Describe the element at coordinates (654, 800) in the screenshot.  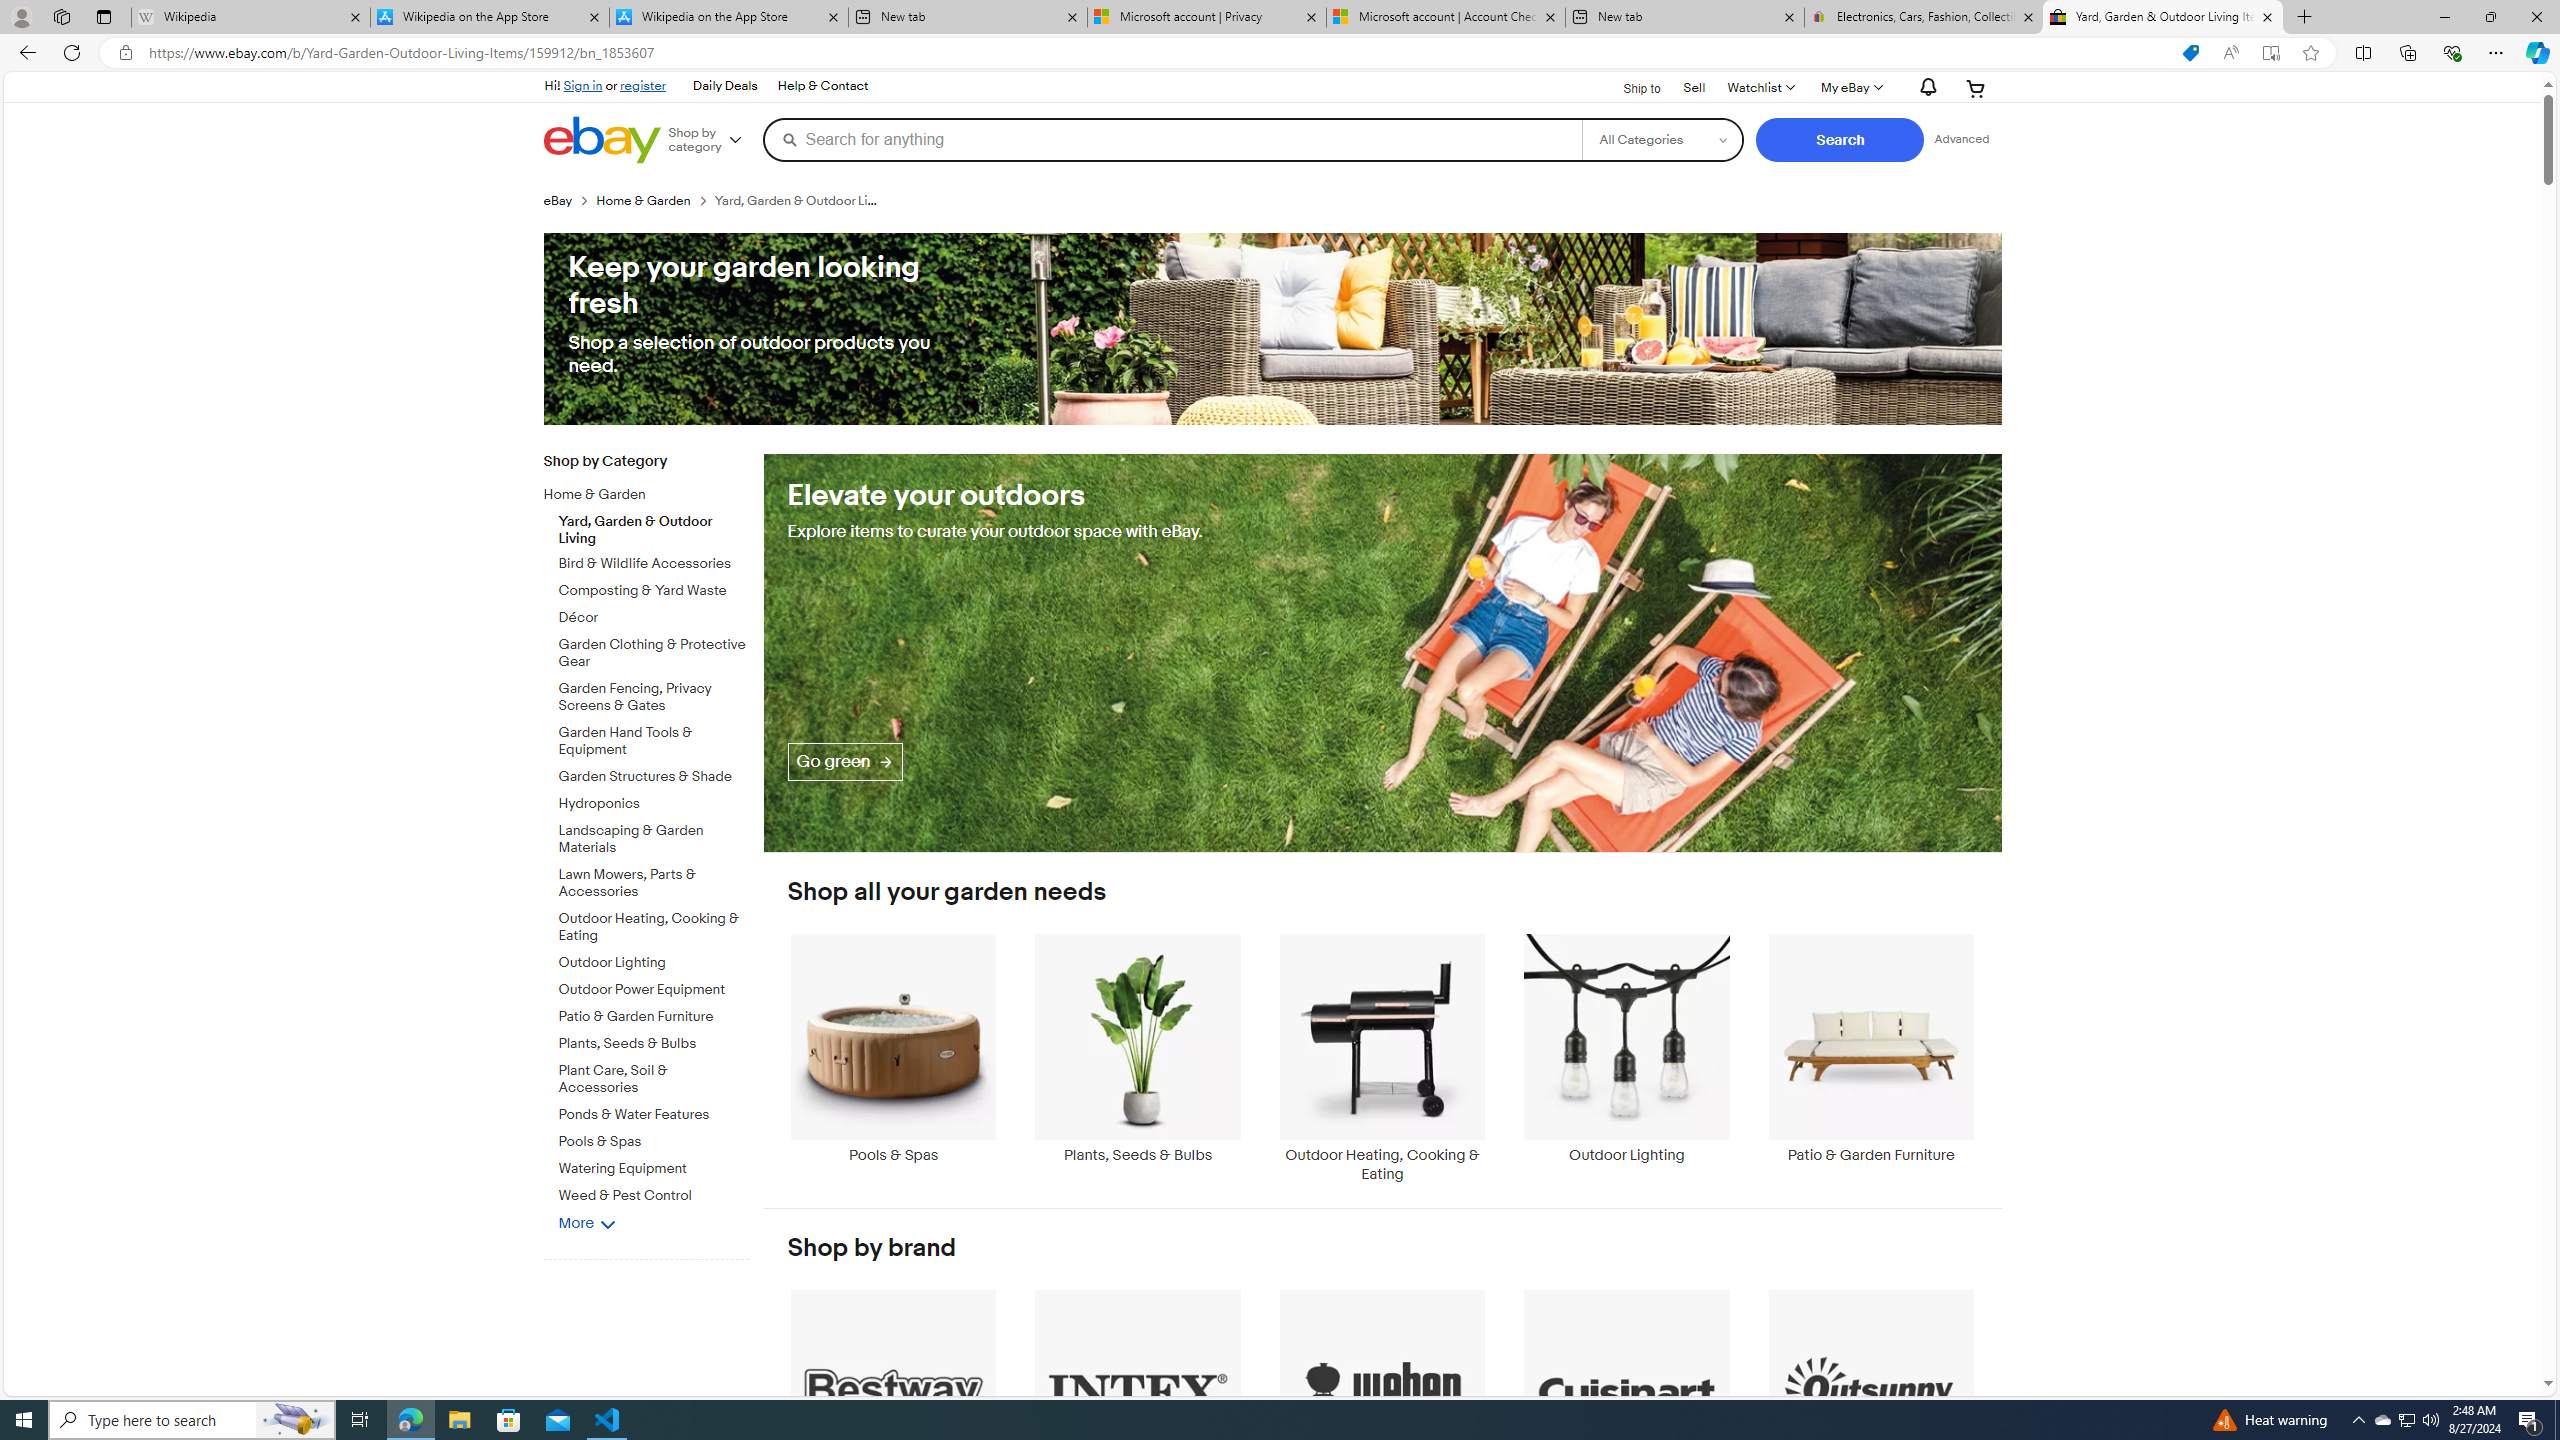
I see `Hydroponics` at that location.